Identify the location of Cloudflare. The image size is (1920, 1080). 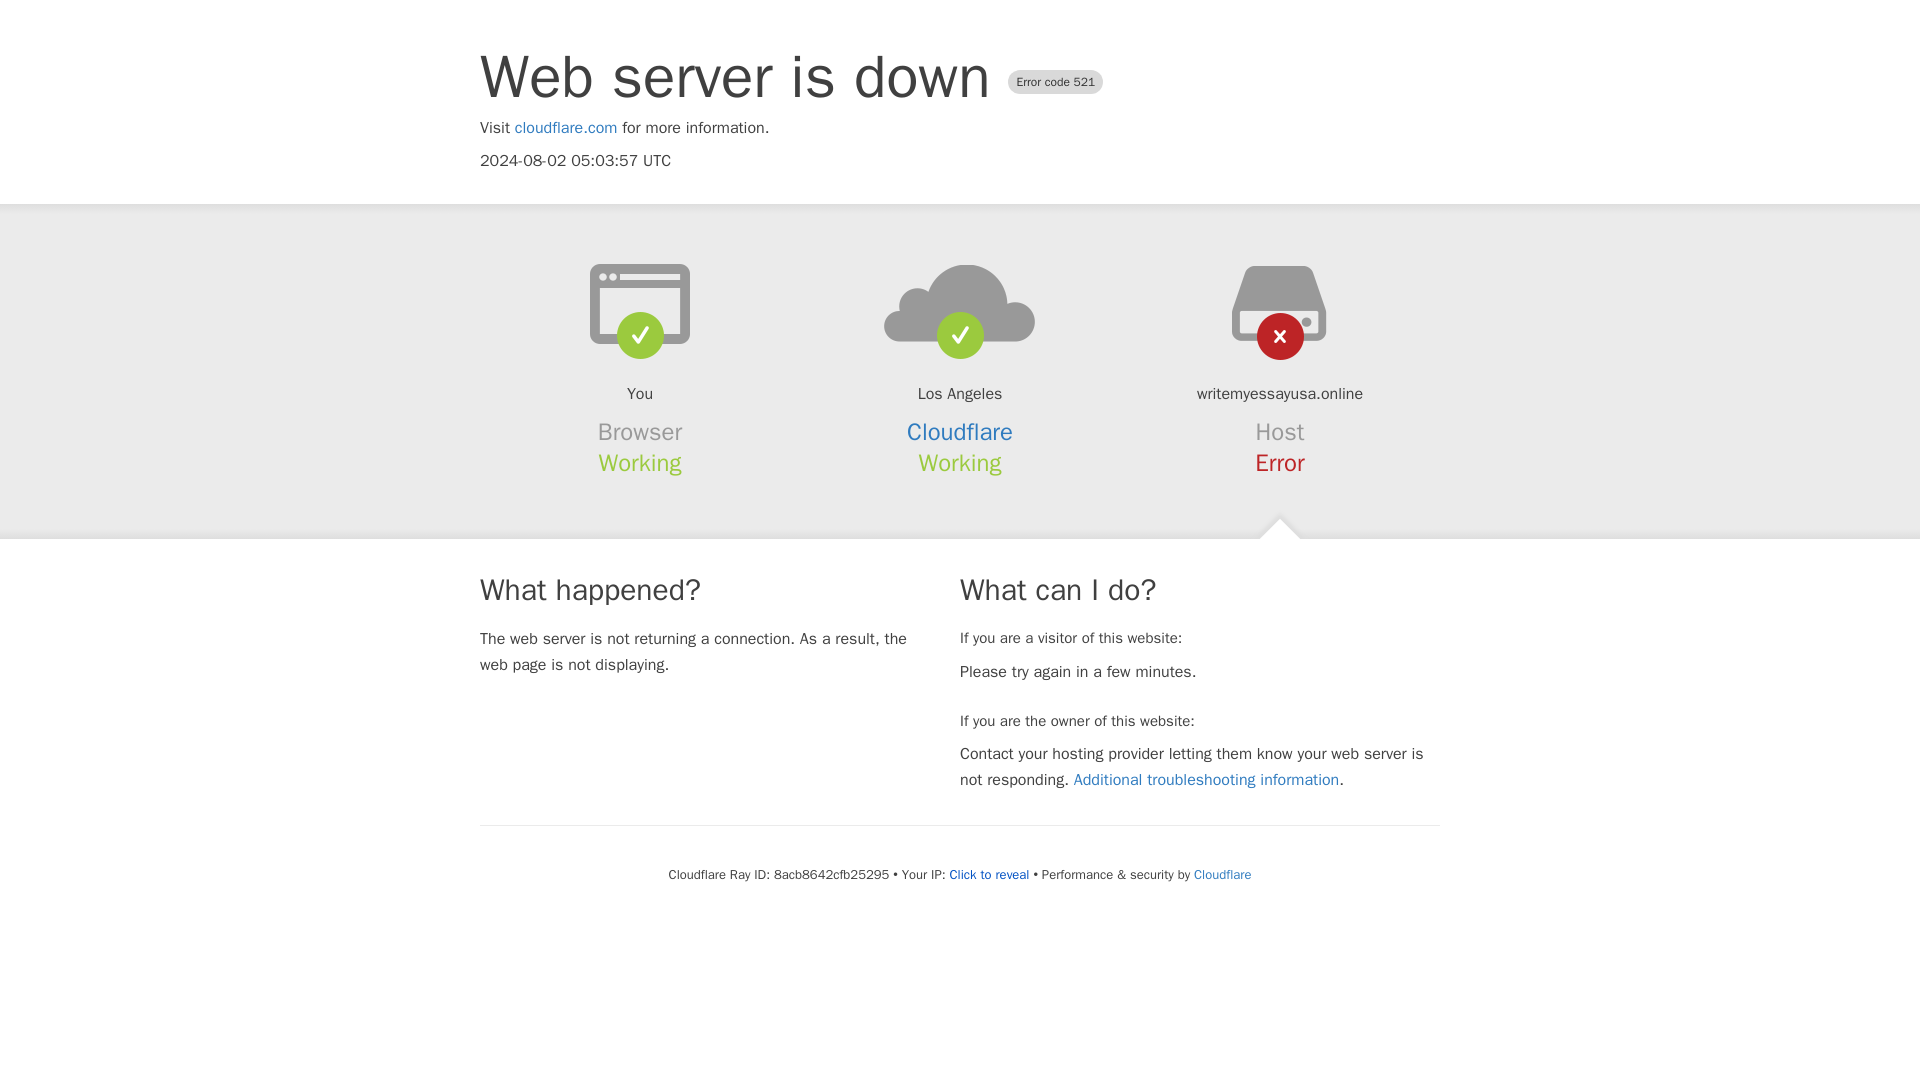
(960, 432).